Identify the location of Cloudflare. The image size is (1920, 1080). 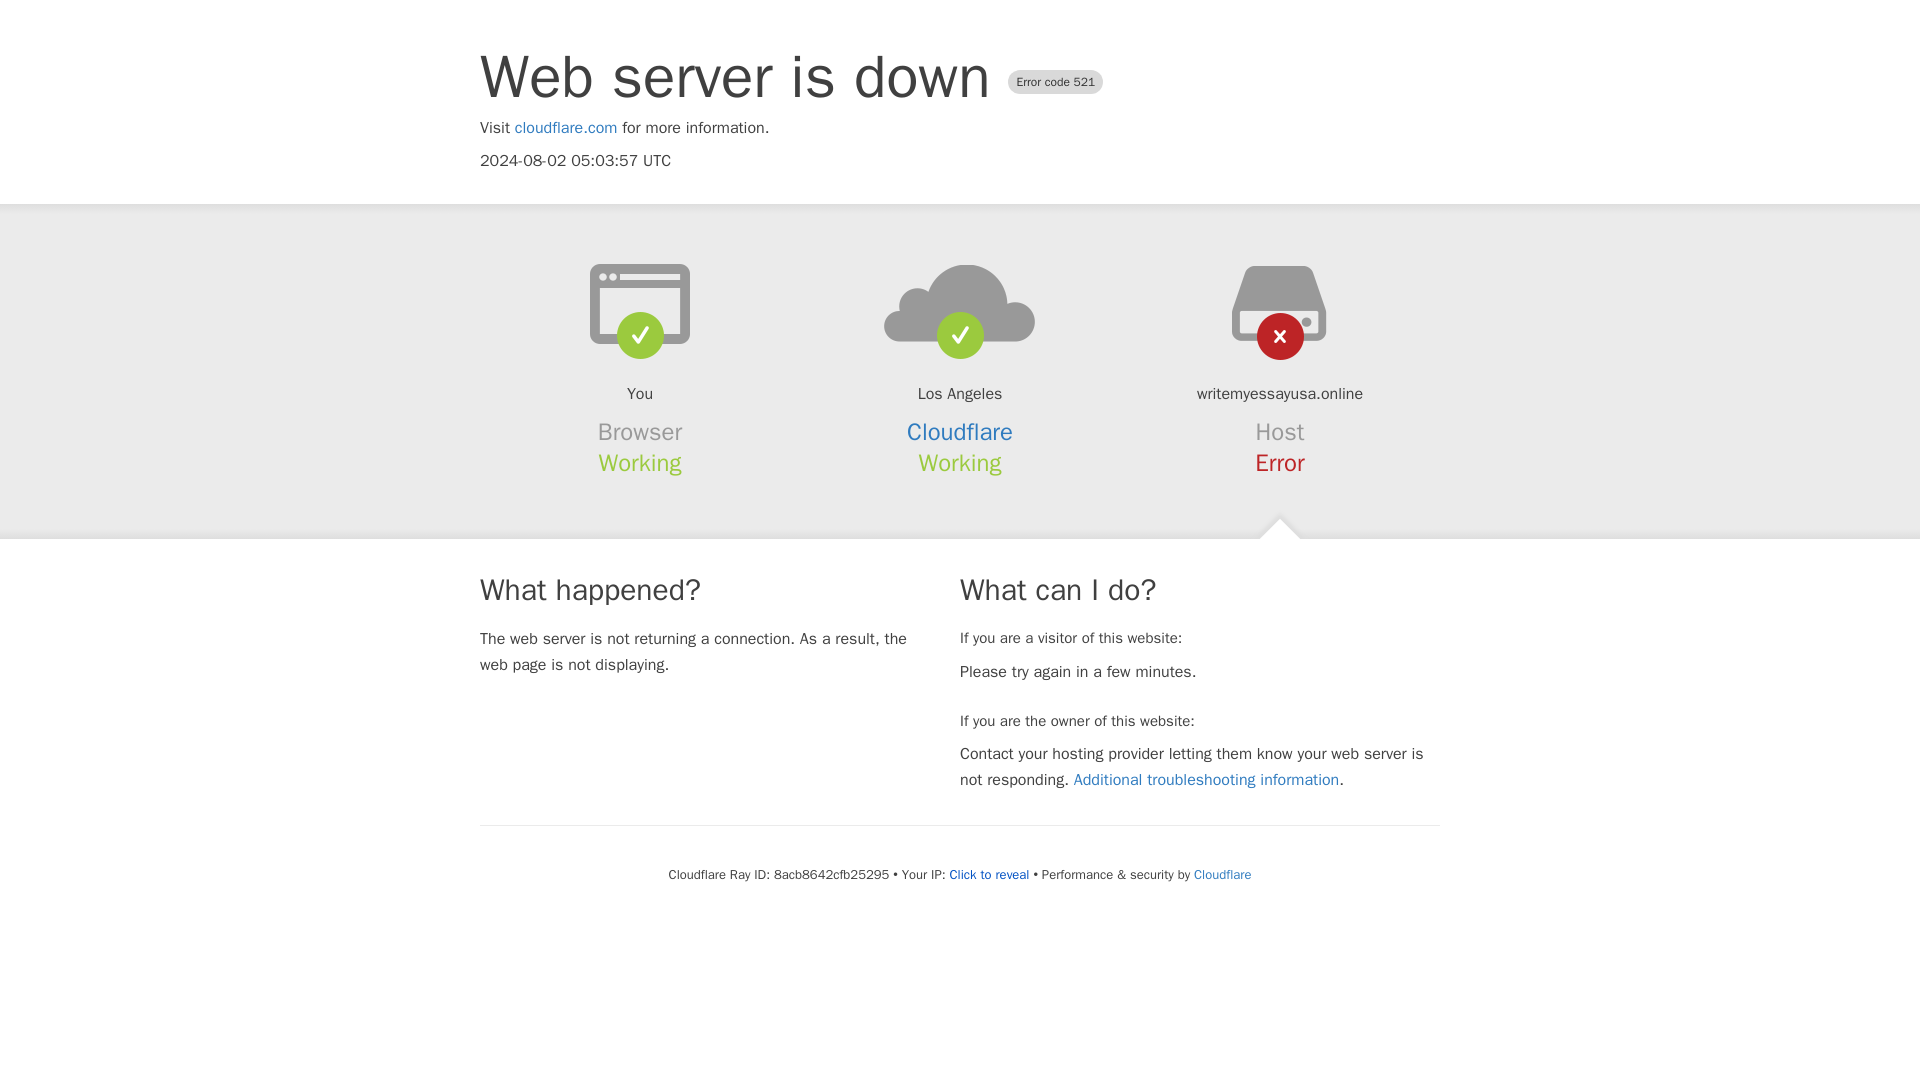
(960, 432).